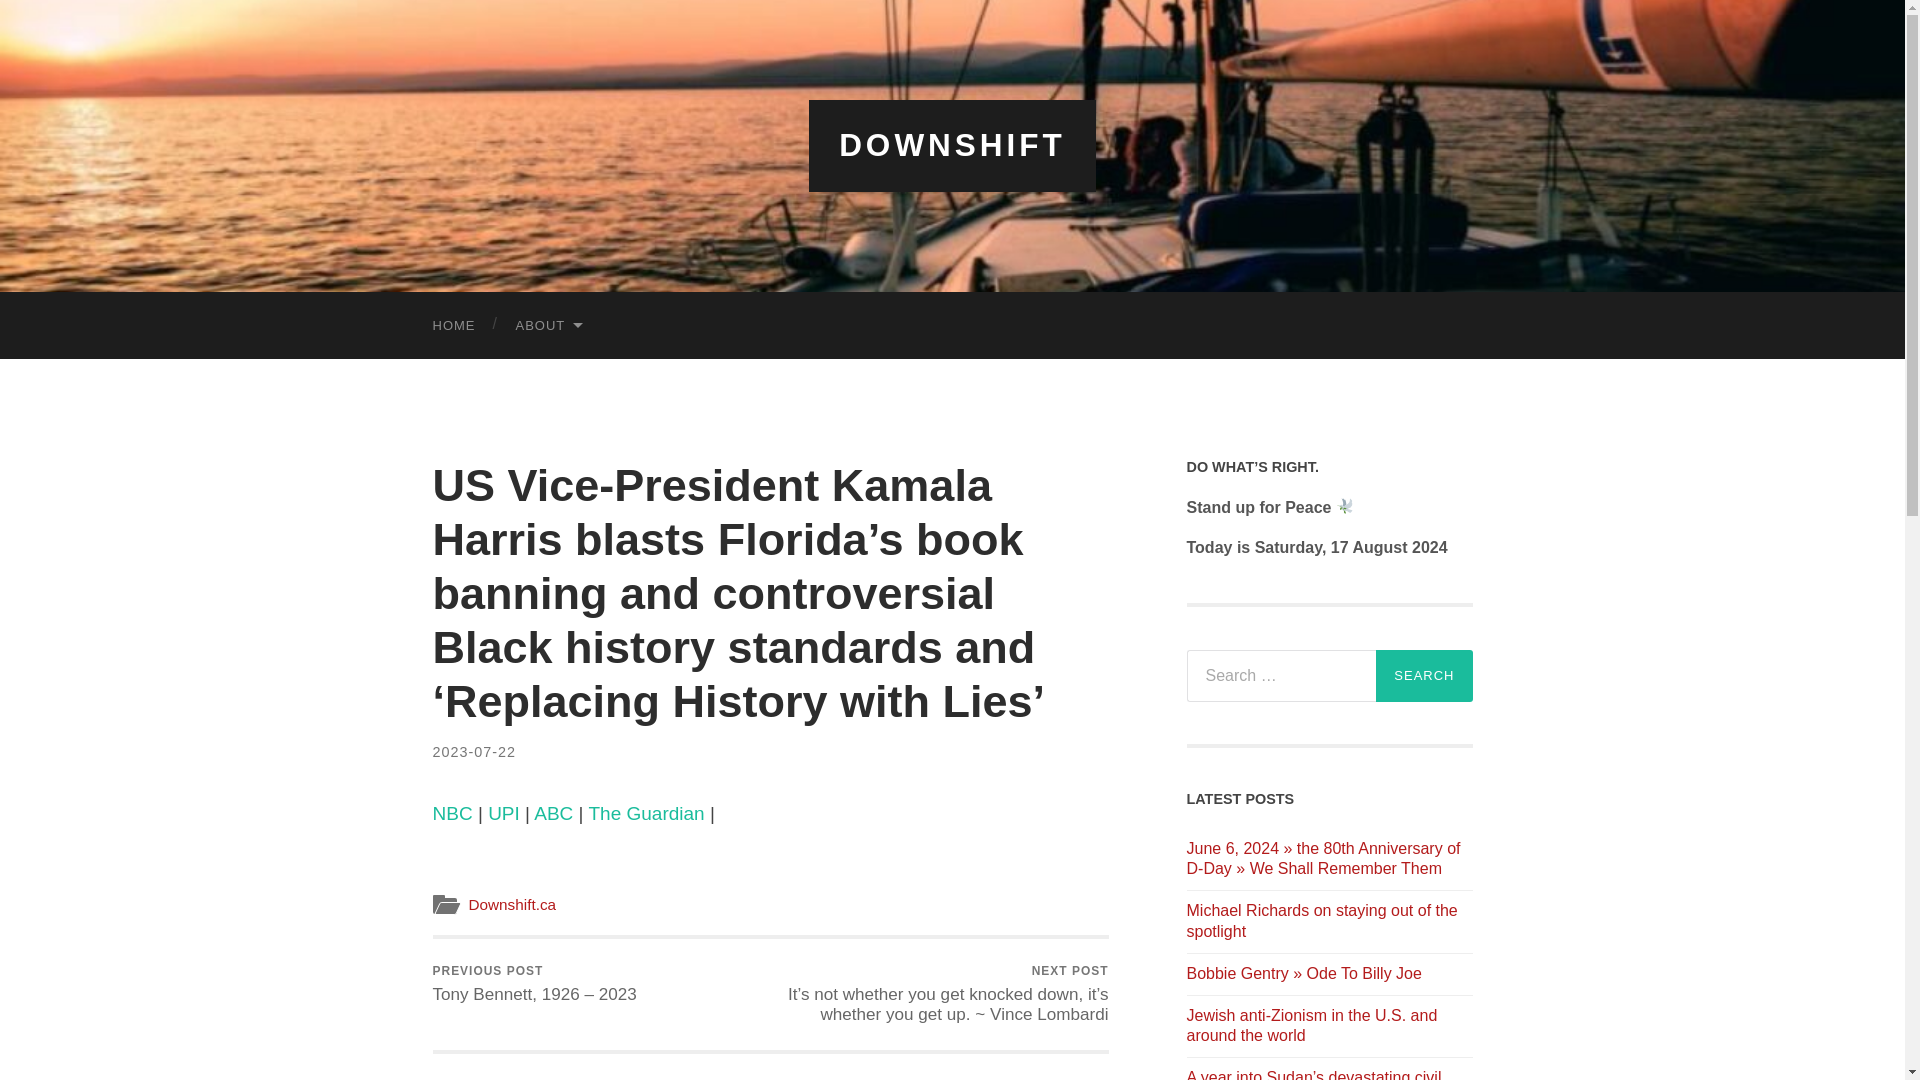  What do you see at coordinates (1424, 676) in the screenshot?
I see `Search` at bounding box center [1424, 676].